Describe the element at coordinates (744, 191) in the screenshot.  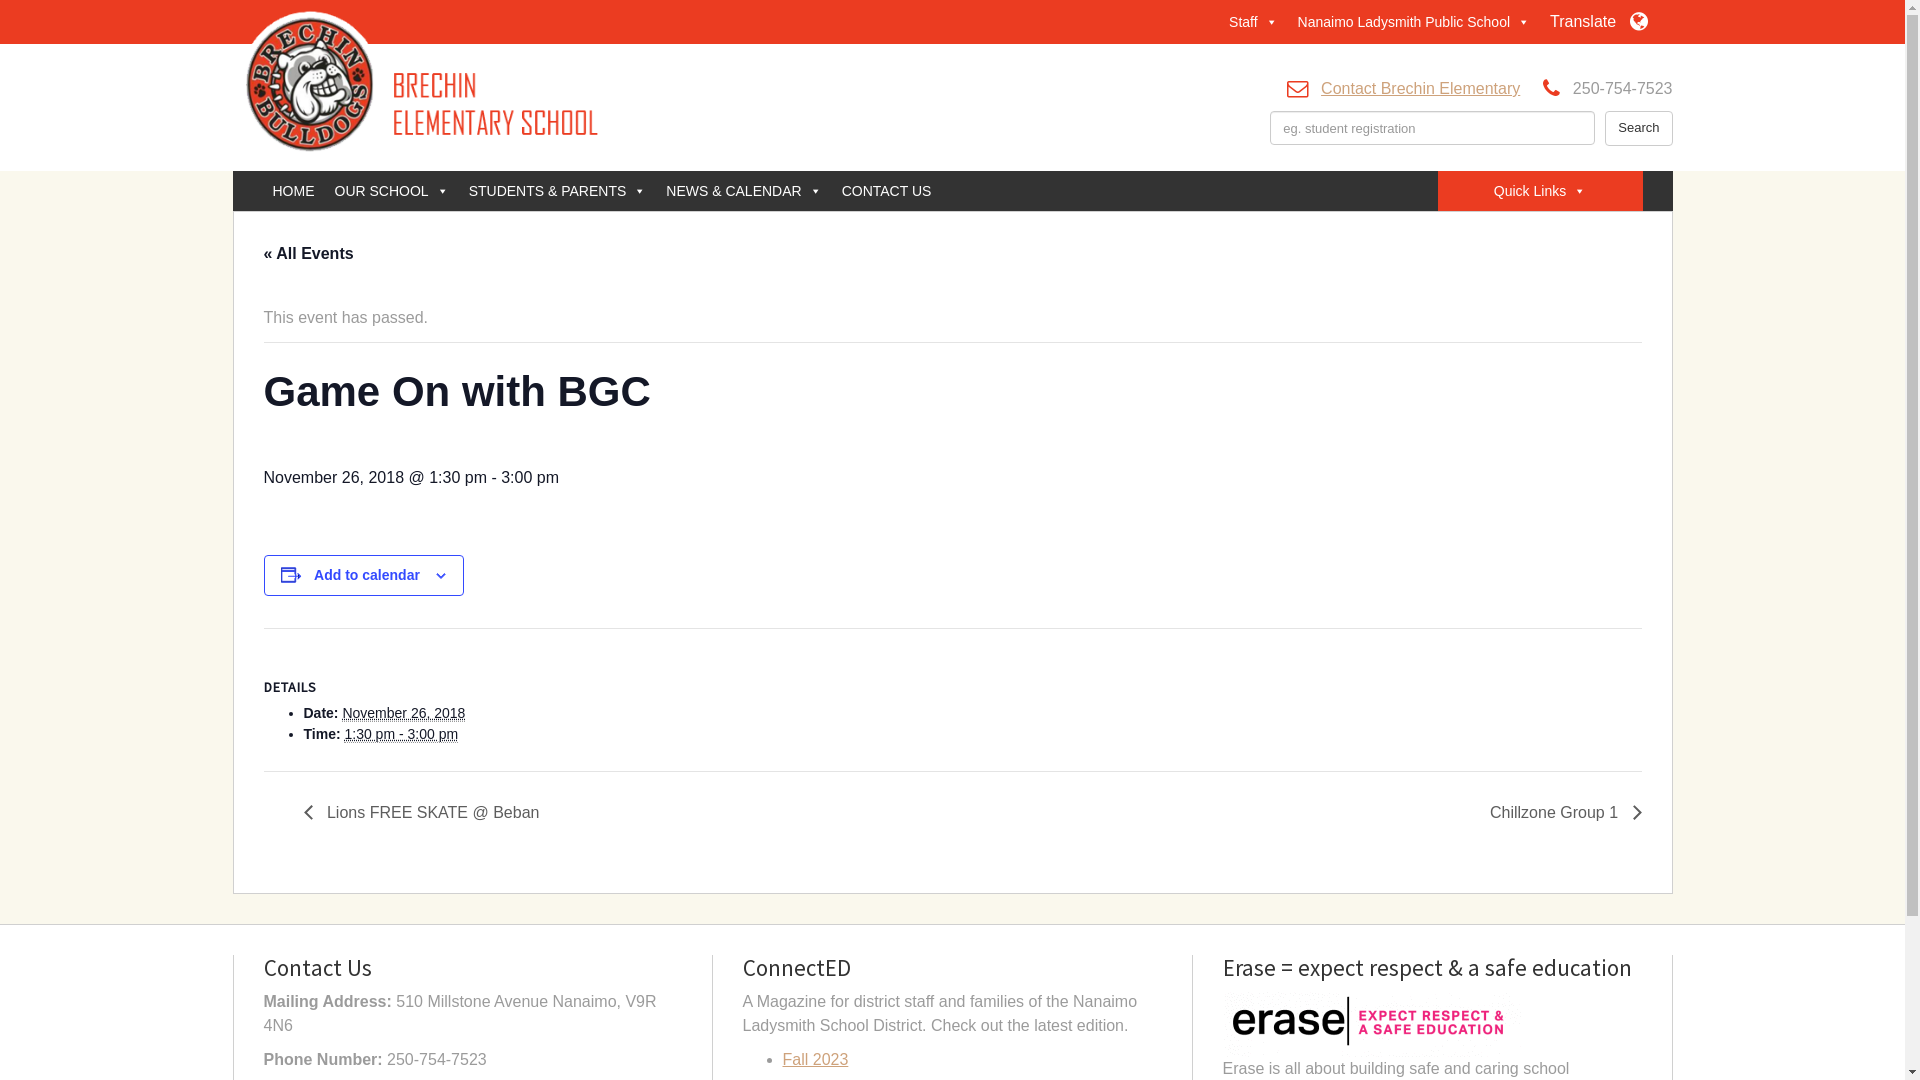
I see `NEWS & CALENDAR` at that location.